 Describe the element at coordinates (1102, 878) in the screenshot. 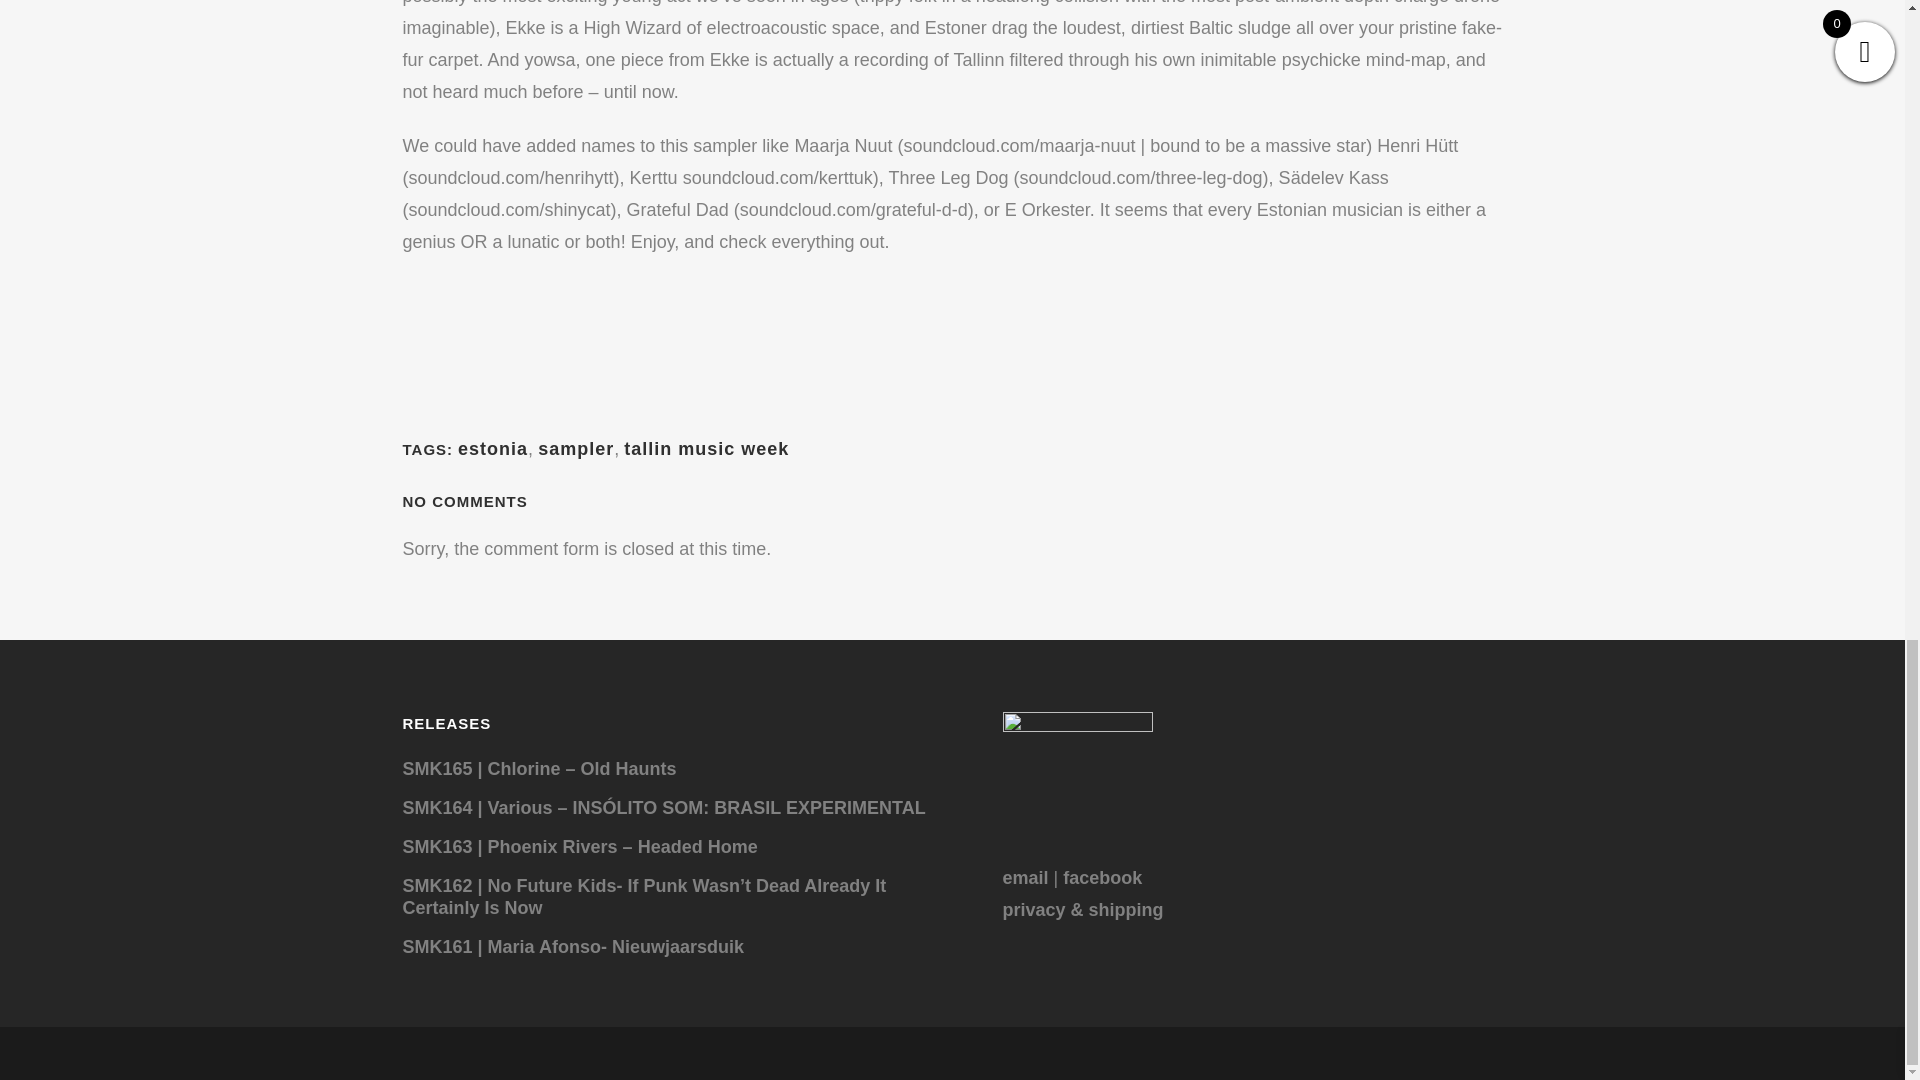

I see `facebook` at that location.